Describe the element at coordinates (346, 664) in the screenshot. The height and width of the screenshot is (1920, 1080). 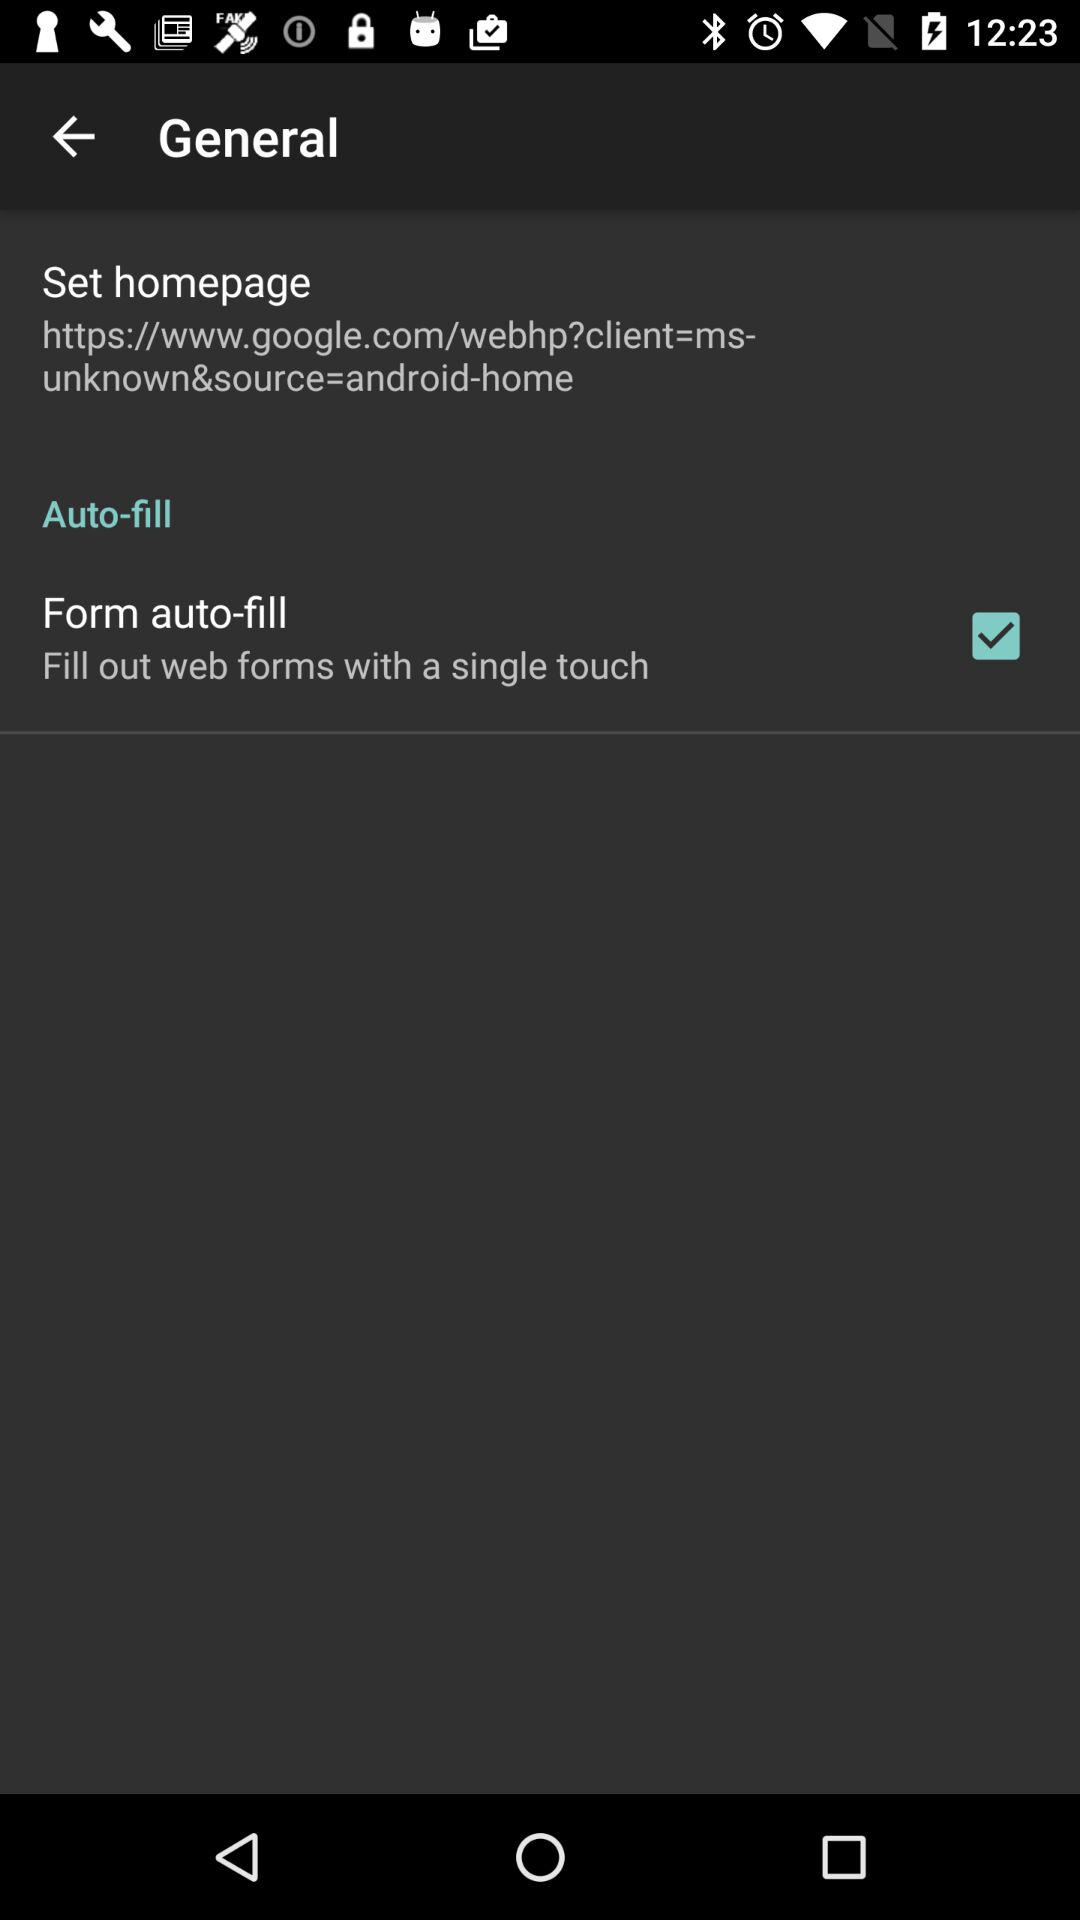
I see `flip until fill out web icon` at that location.